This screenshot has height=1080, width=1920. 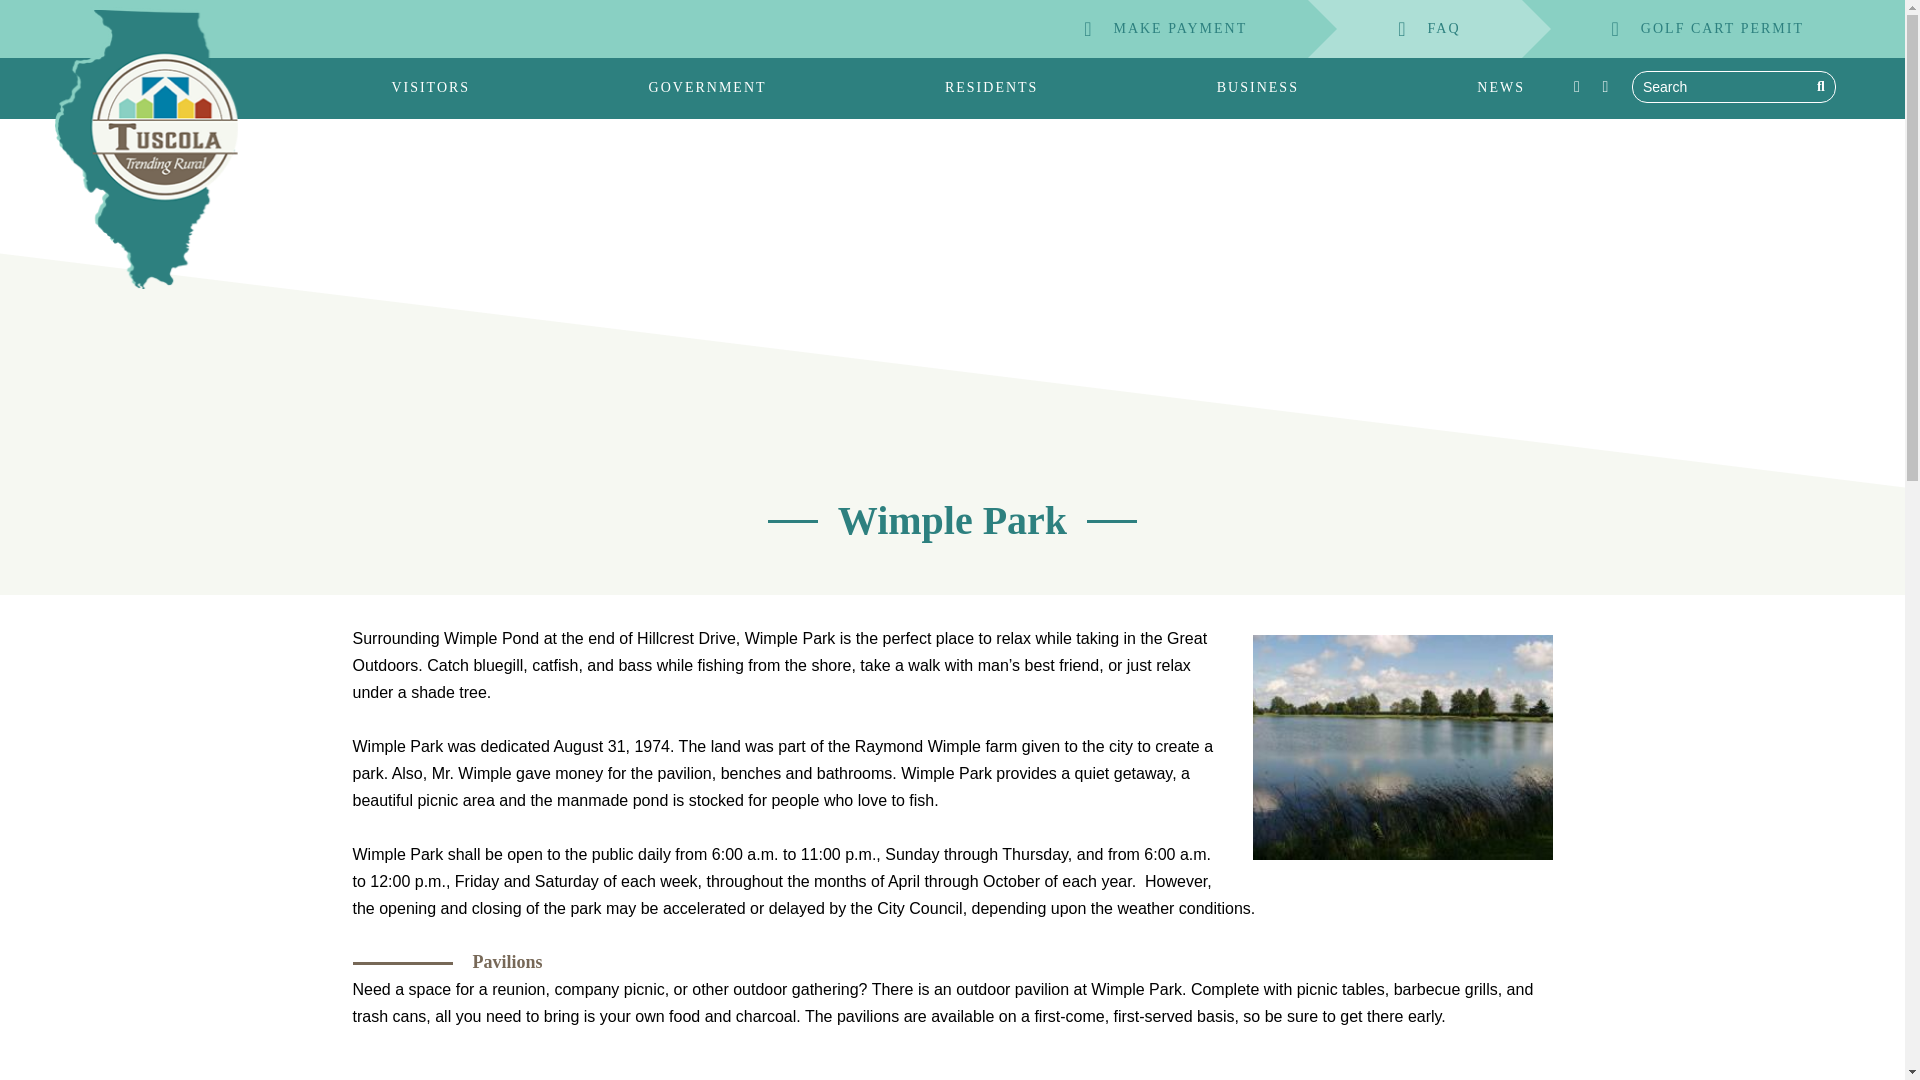 What do you see at coordinates (430, 88) in the screenshot?
I see `VISITORS` at bounding box center [430, 88].